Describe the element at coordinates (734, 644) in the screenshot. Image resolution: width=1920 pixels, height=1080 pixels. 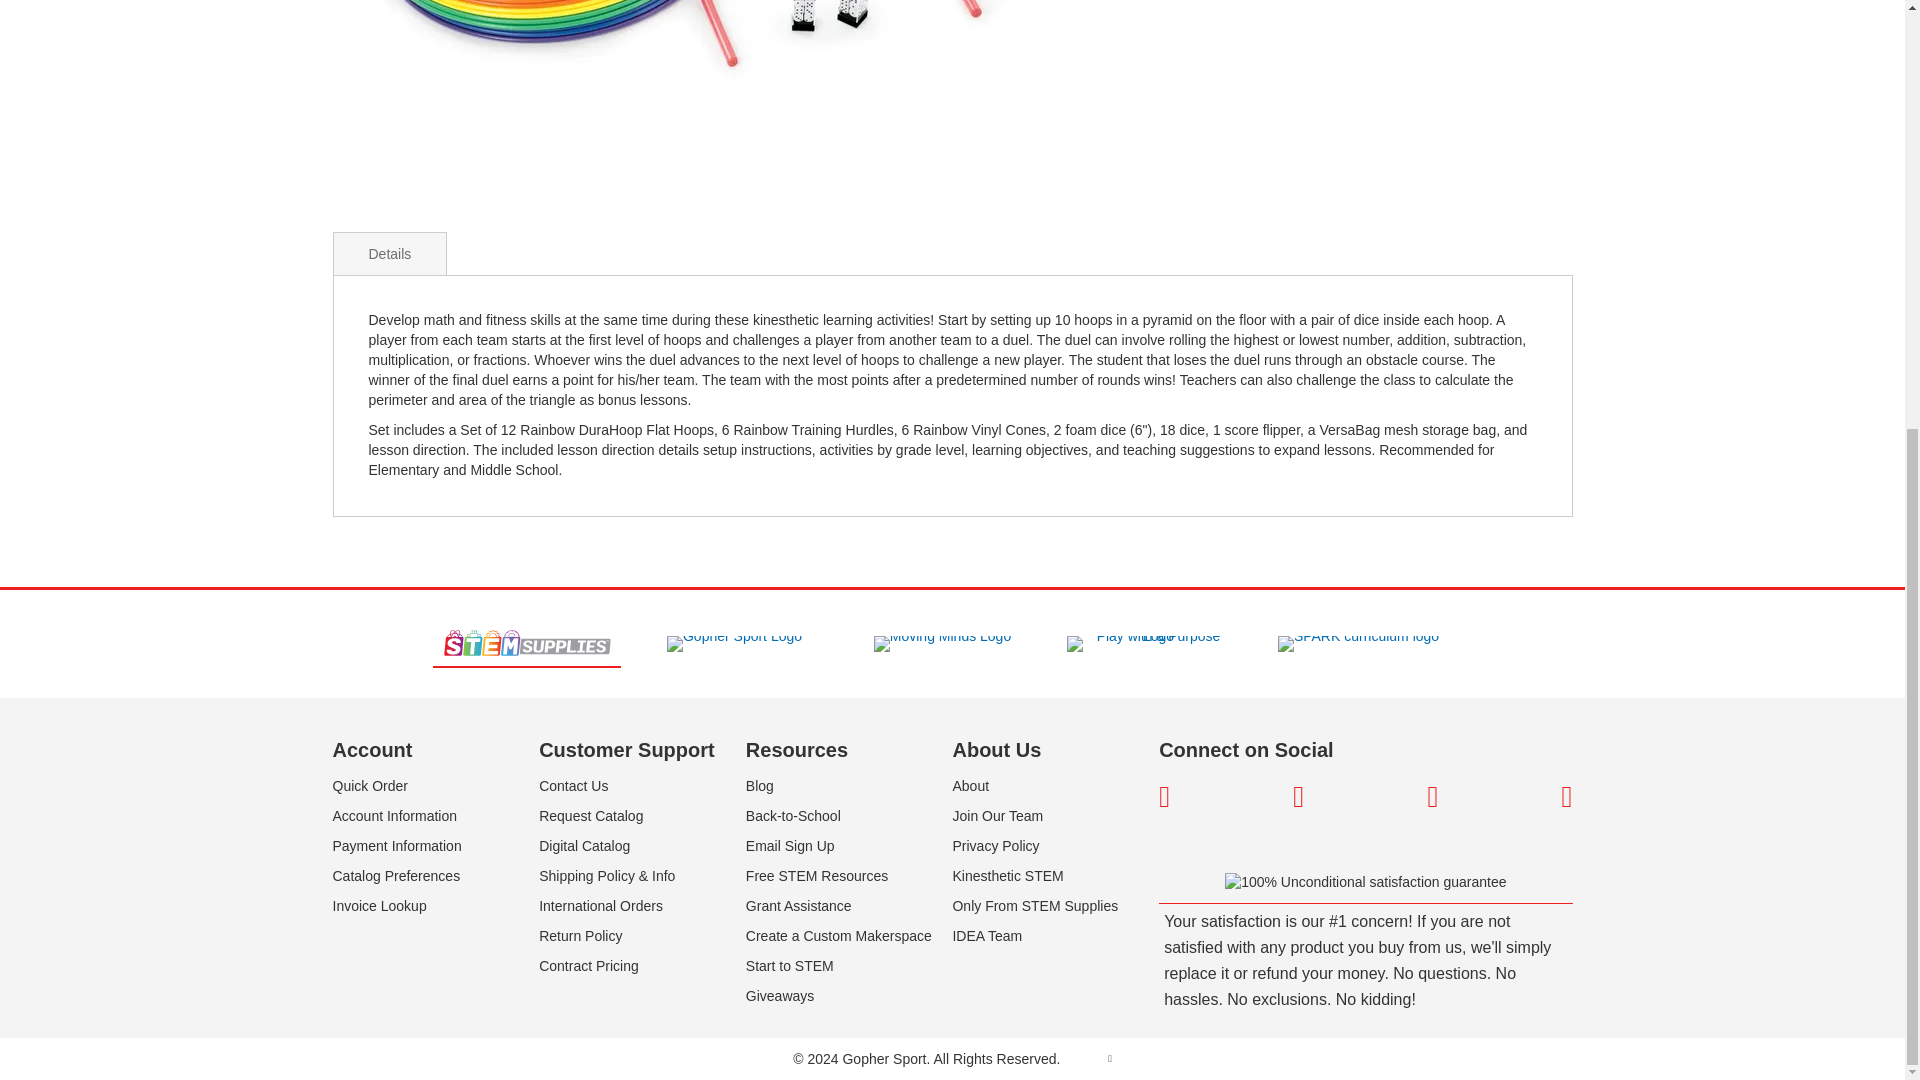
I see `Gopher Sport` at that location.